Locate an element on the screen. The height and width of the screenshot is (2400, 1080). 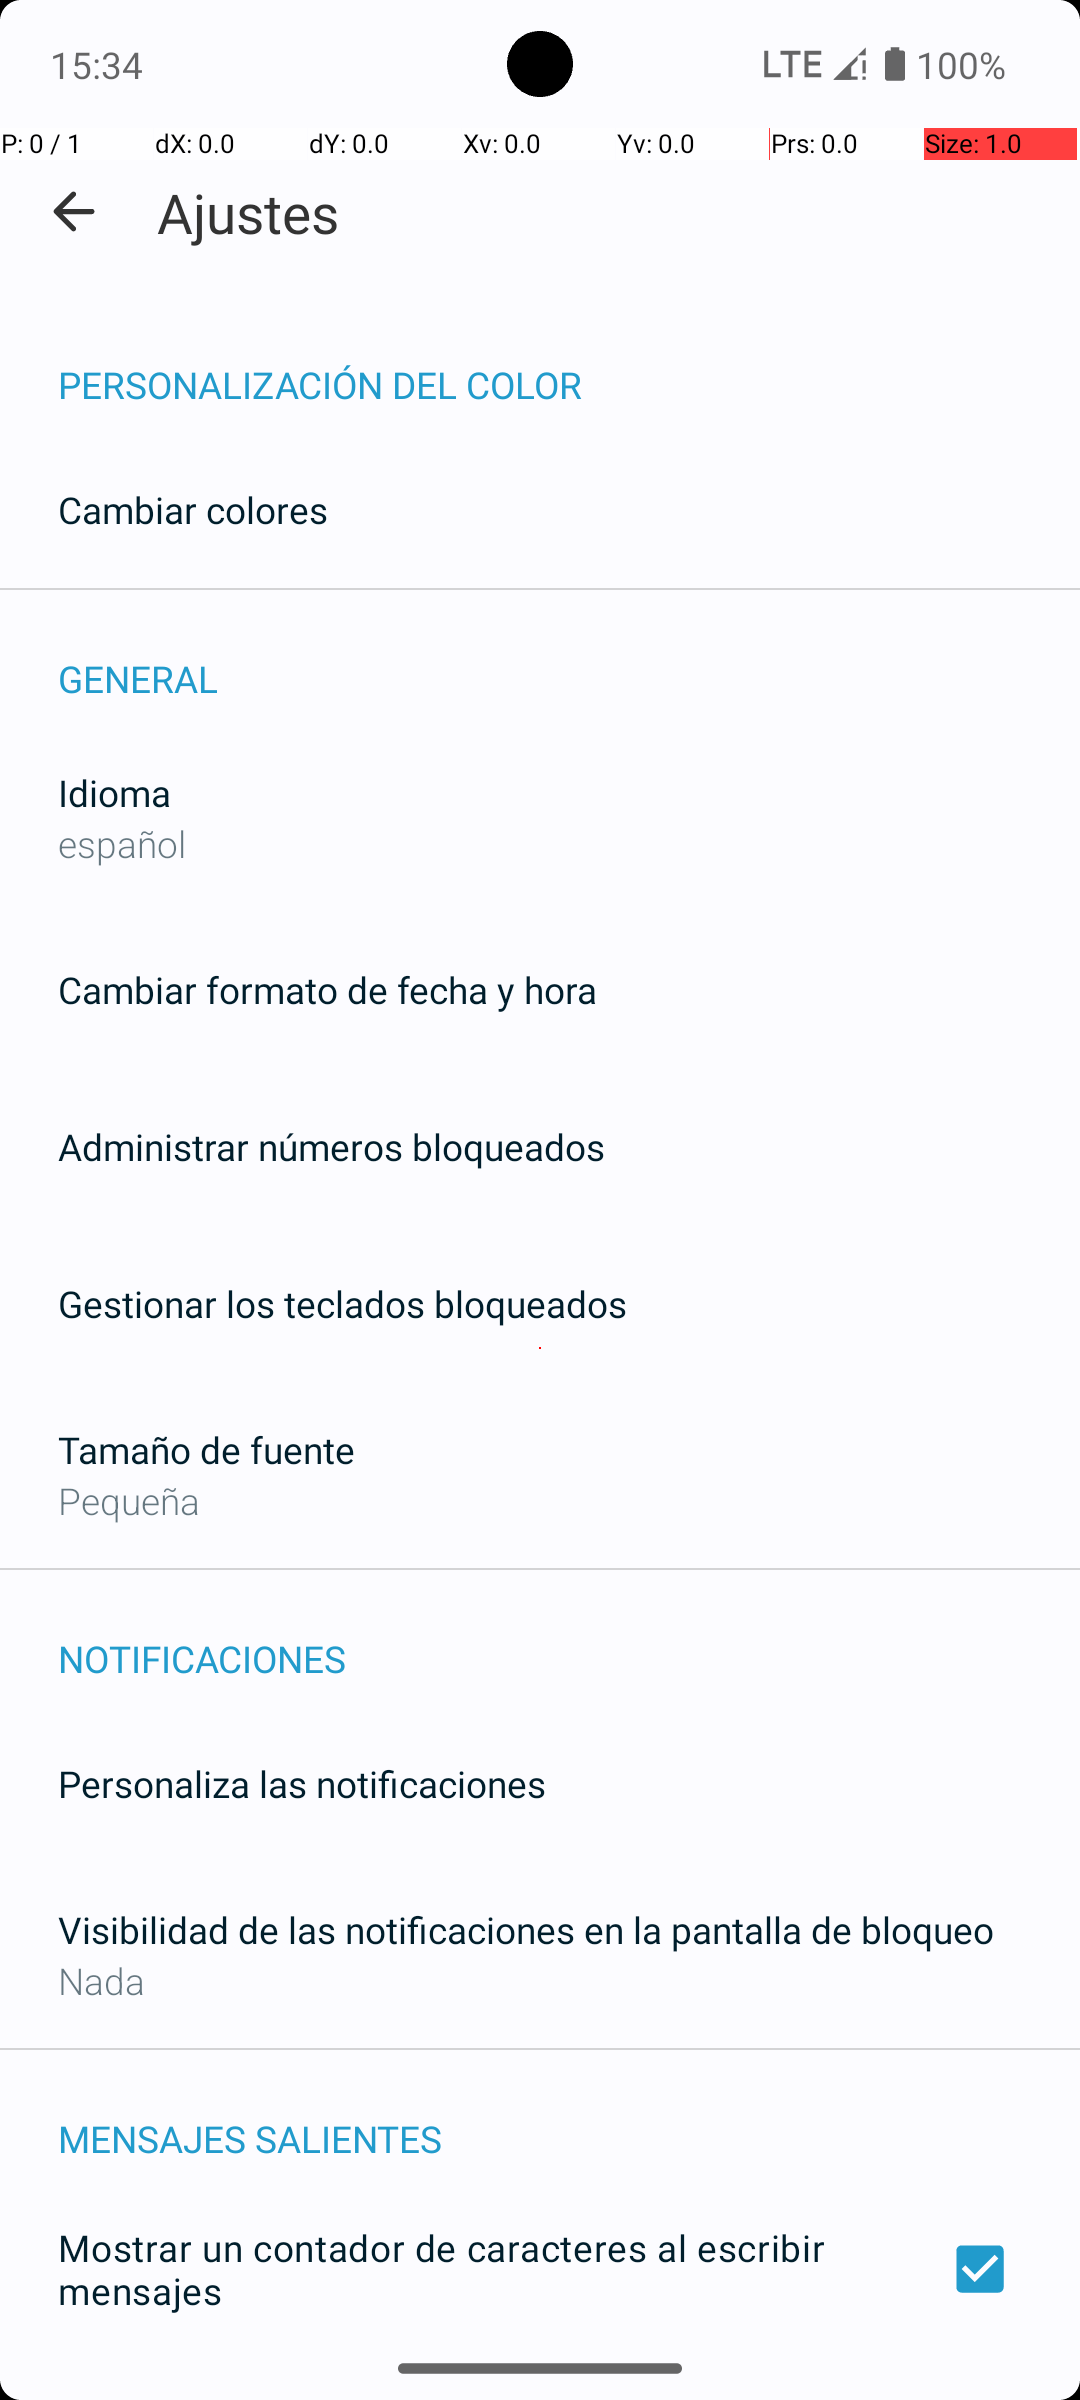
Administrar números bloqueados is located at coordinates (332, 1146).